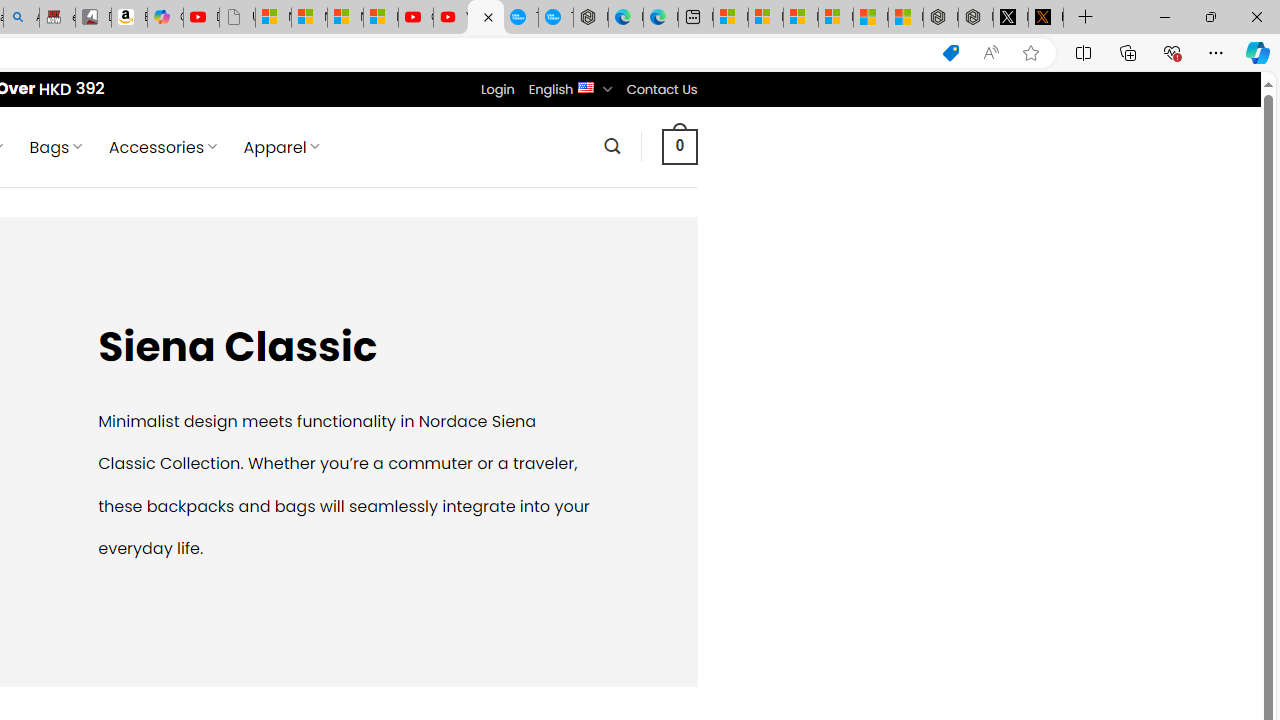 The height and width of the screenshot is (720, 1280). I want to click on The most popular Google 'how to' searches, so click(556, 18).